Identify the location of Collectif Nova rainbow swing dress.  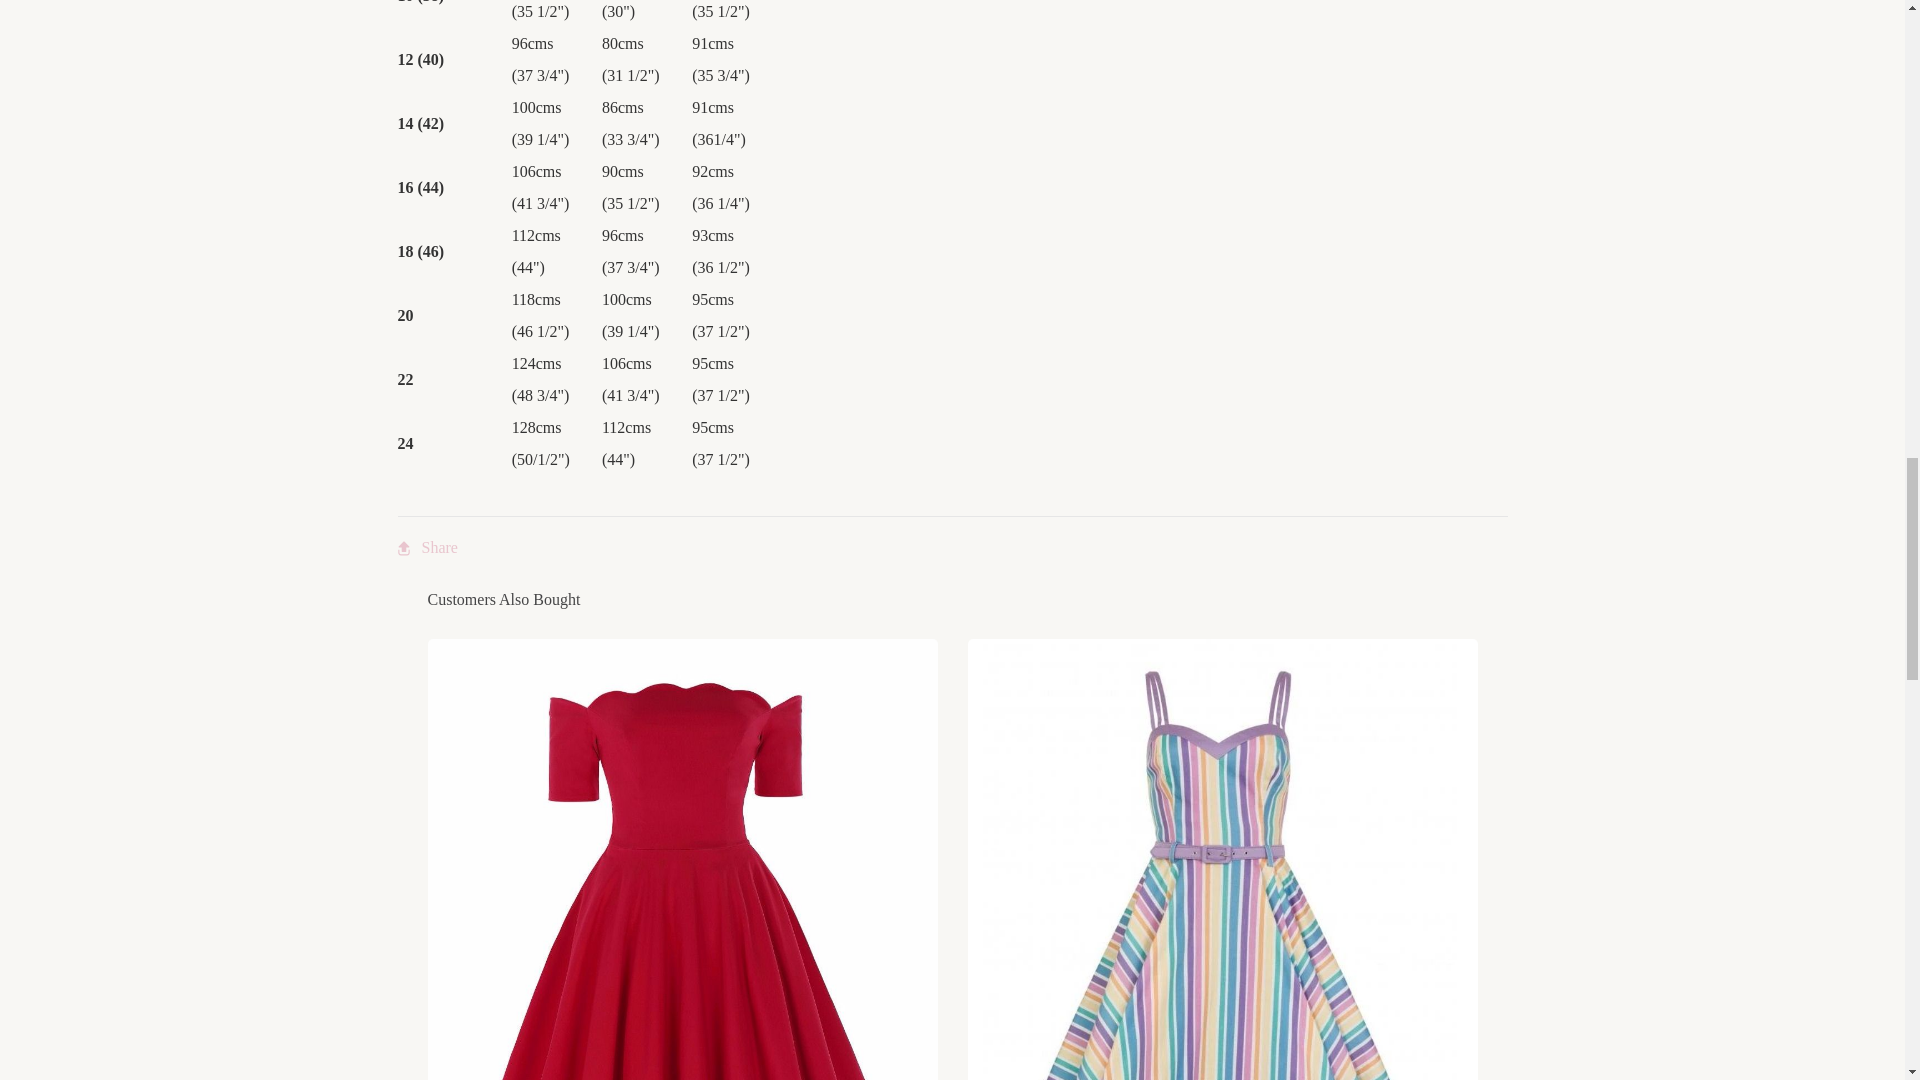
(1222, 946).